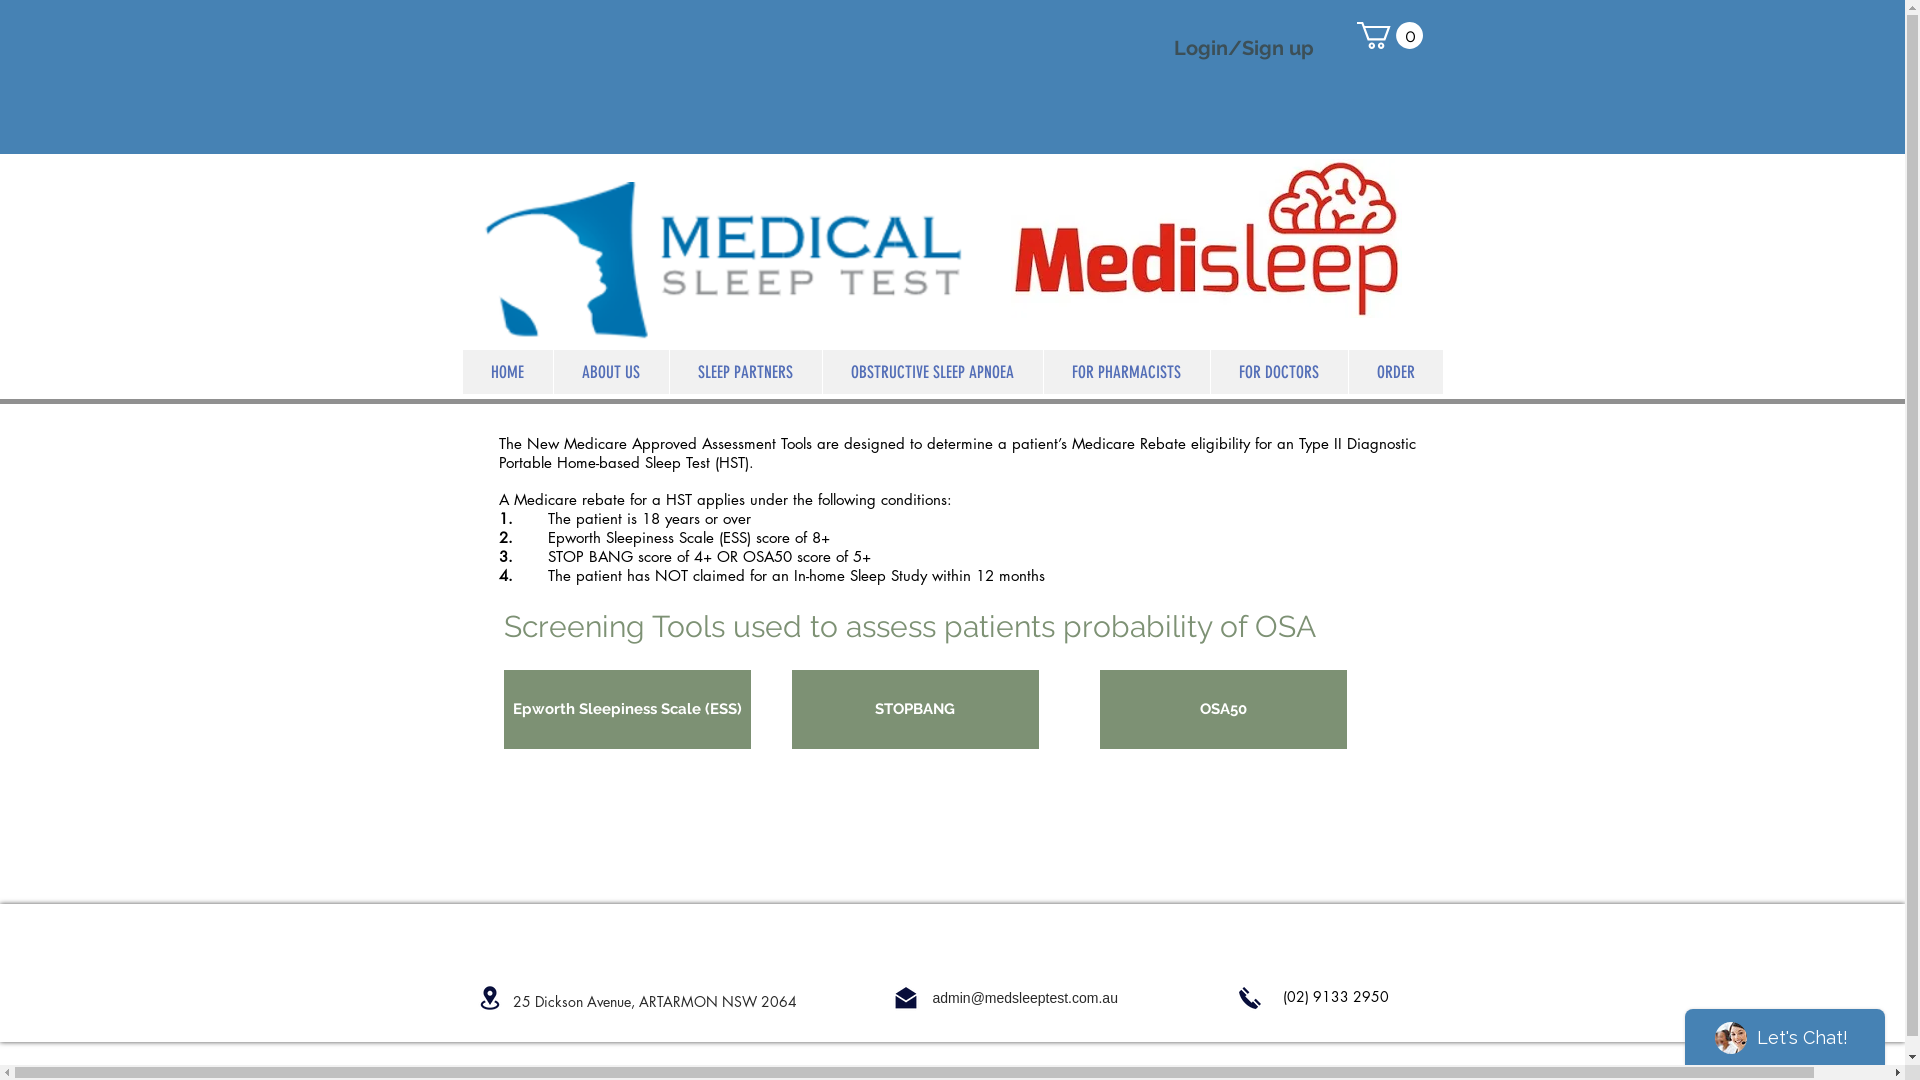  What do you see at coordinates (1396, 372) in the screenshot?
I see `ORDER` at bounding box center [1396, 372].